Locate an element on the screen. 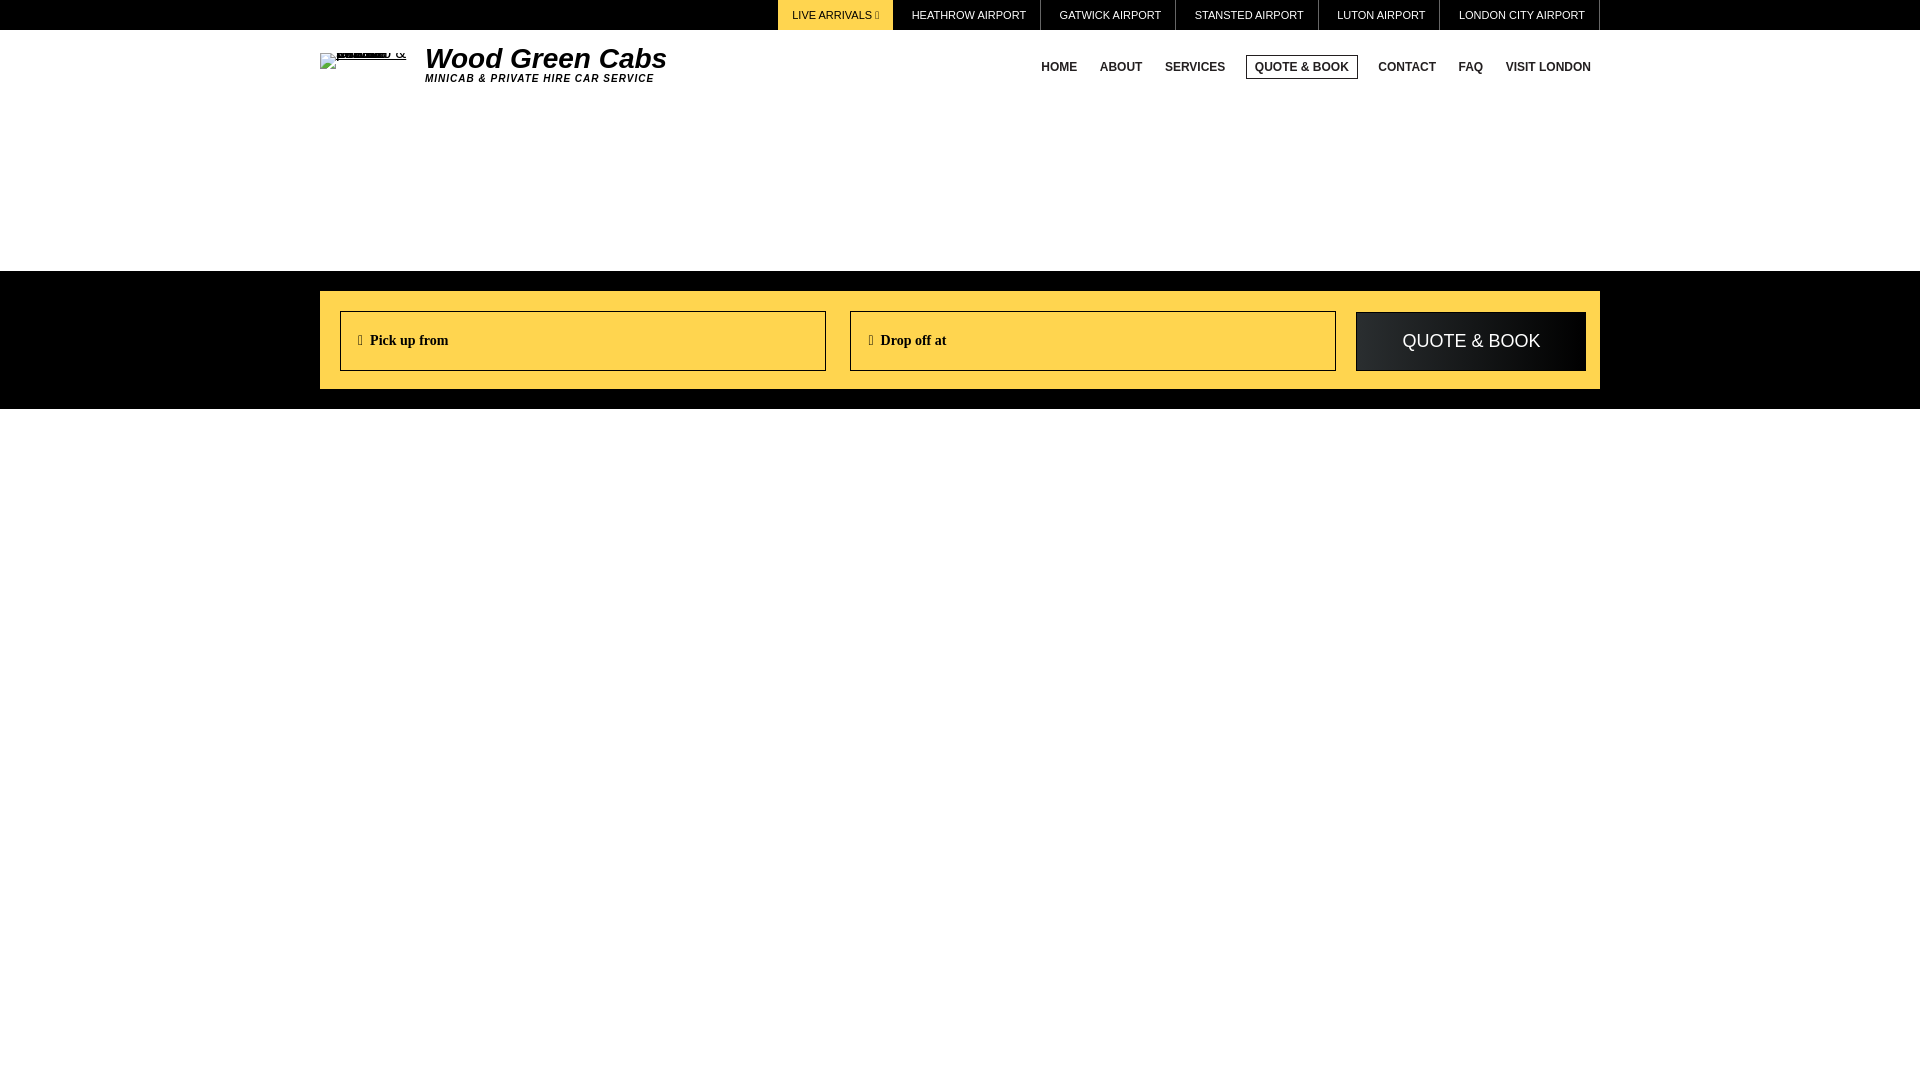 The width and height of the screenshot is (1920, 1080). SERVICES is located at coordinates (1194, 66).